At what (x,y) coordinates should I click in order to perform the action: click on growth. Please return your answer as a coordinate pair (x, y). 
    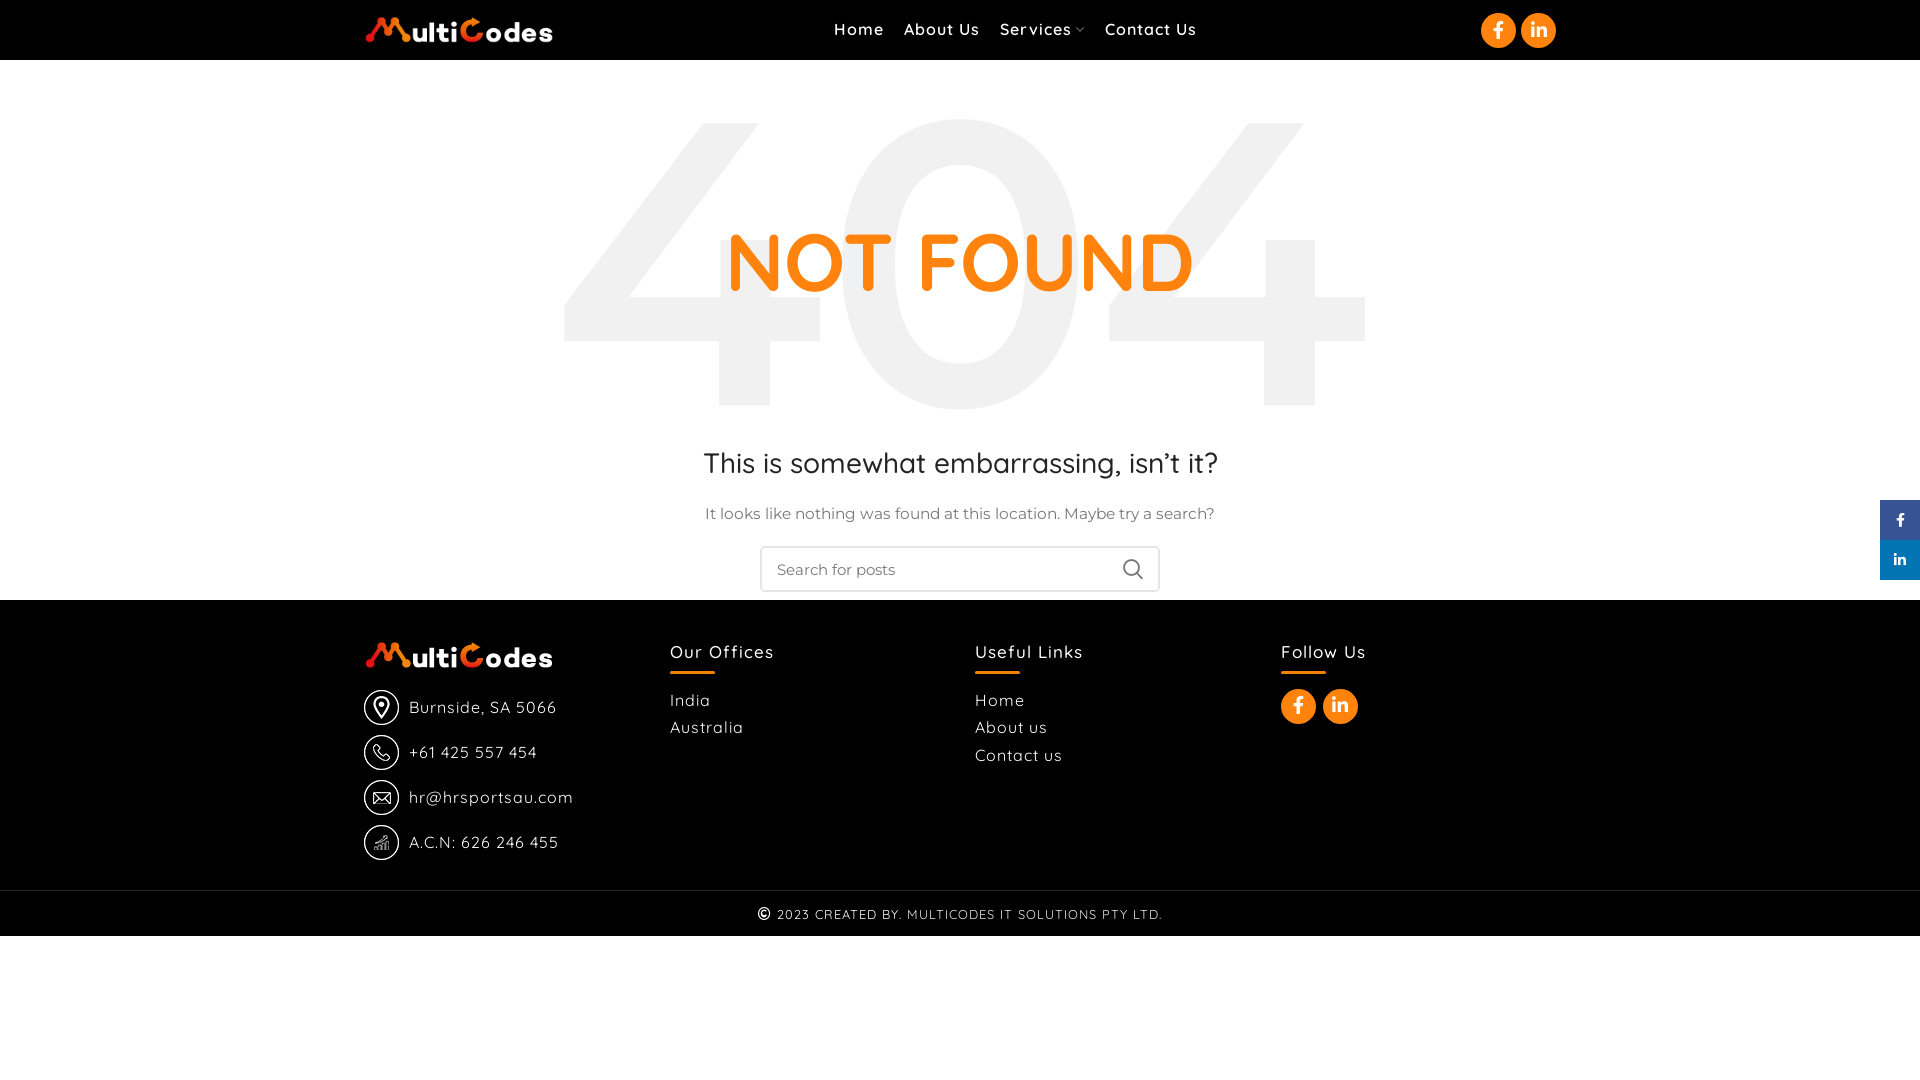
    Looking at the image, I should click on (382, 842).